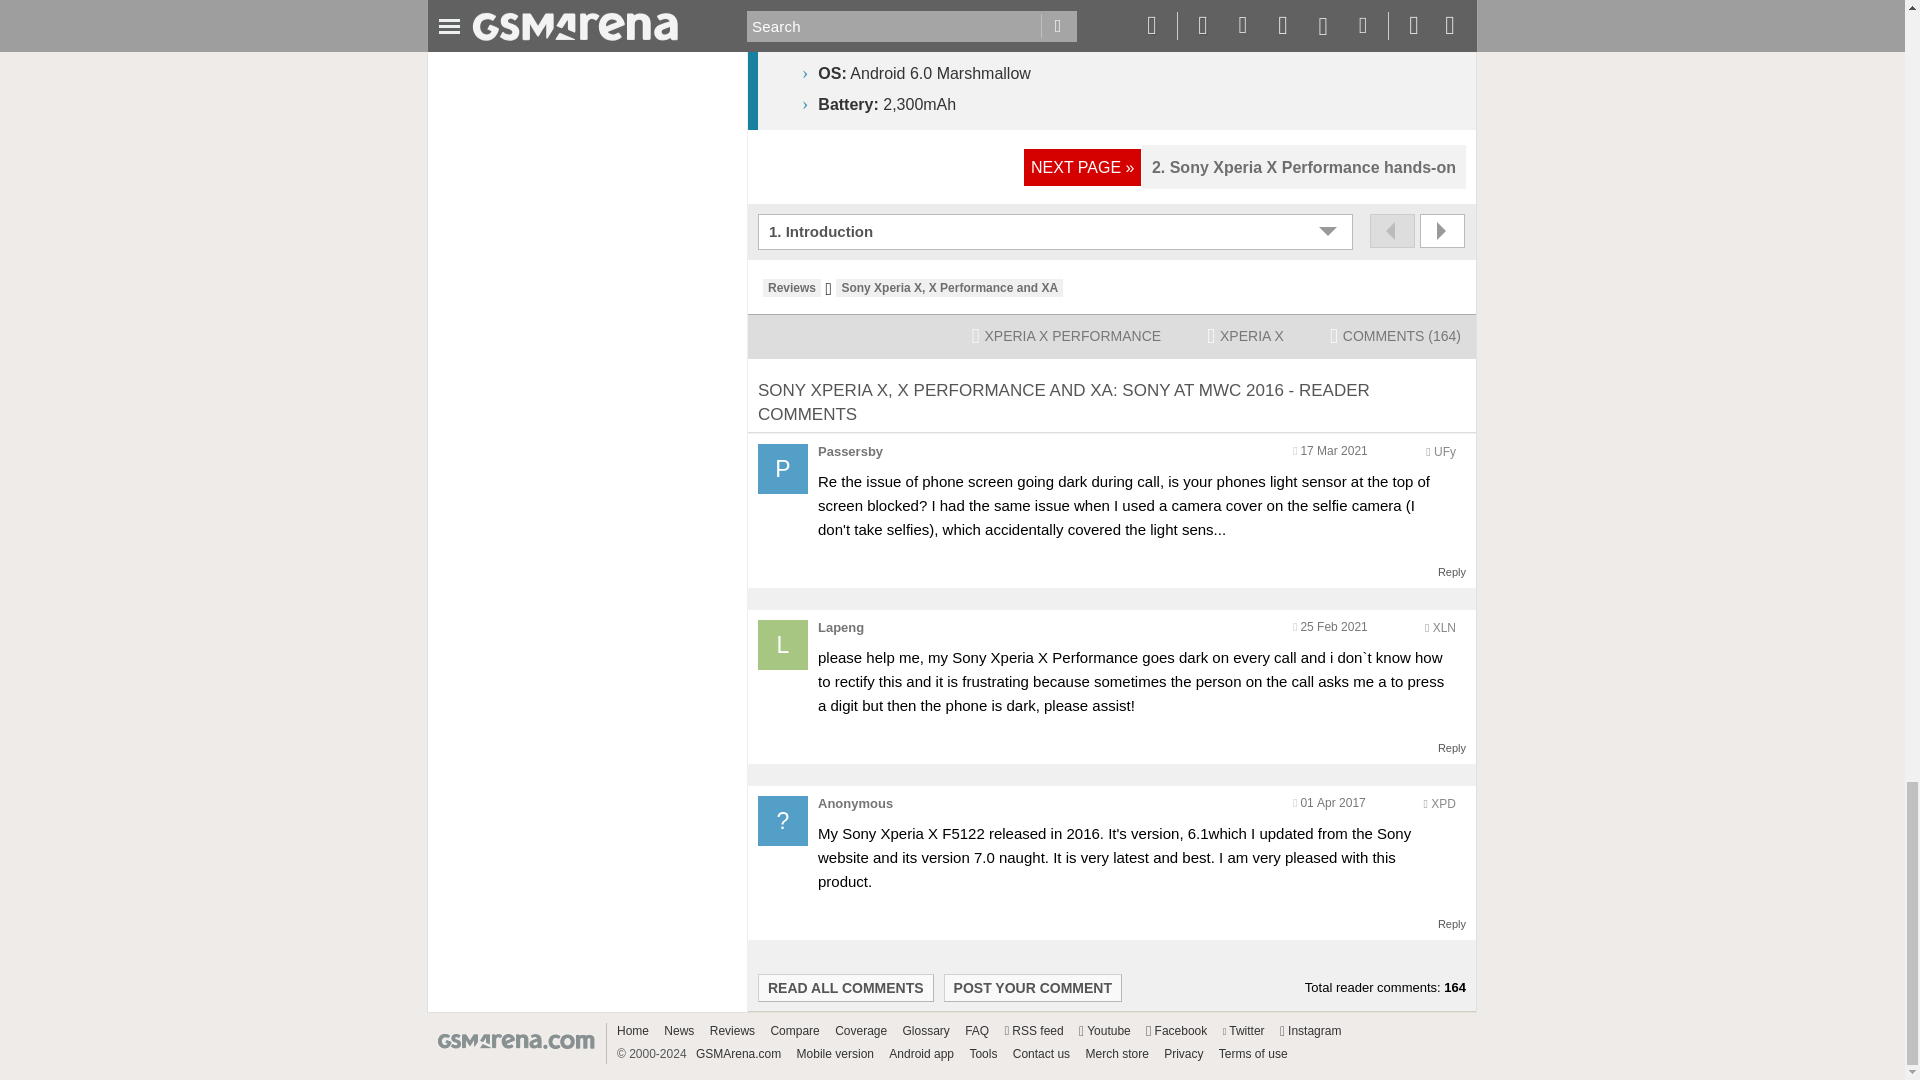 The width and height of the screenshot is (1920, 1080). What do you see at coordinates (1444, 452) in the screenshot?
I see `Encoded anonymized location` at bounding box center [1444, 452].